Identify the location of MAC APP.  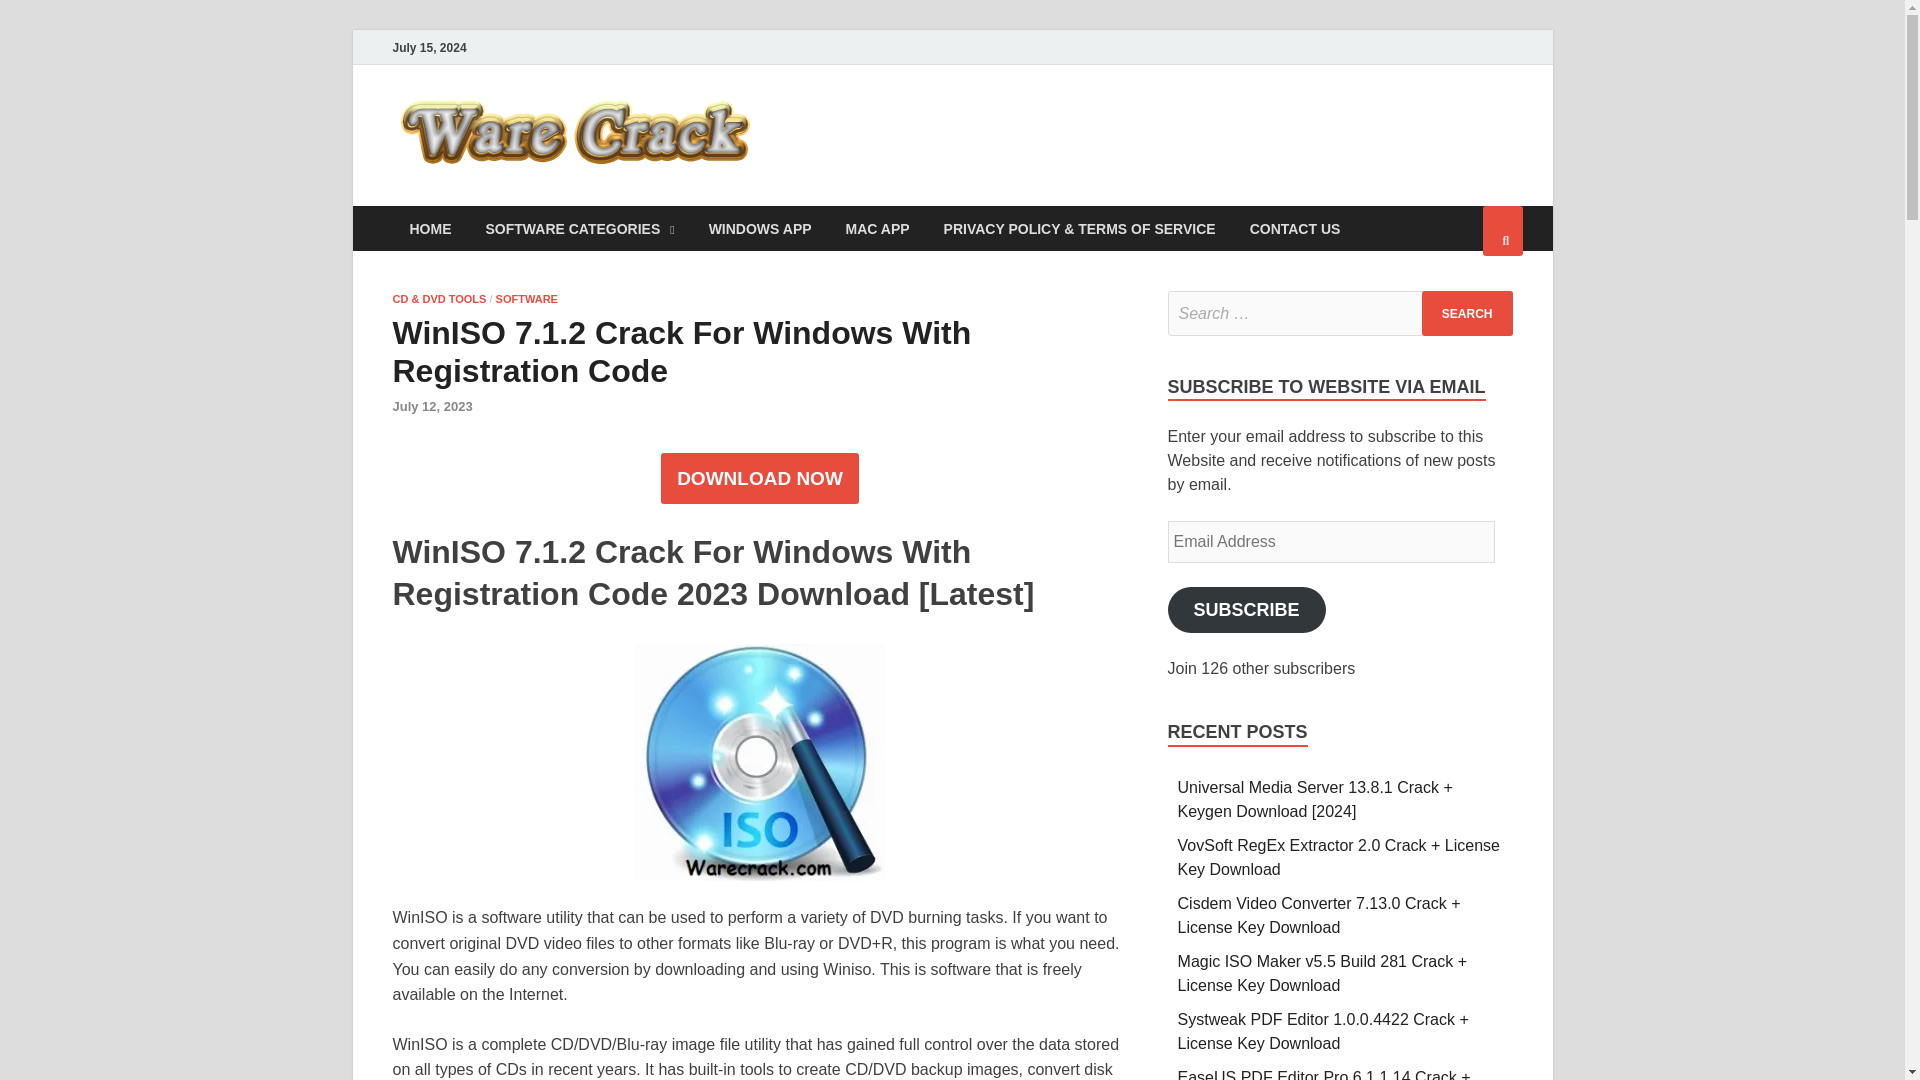
(878, 228).